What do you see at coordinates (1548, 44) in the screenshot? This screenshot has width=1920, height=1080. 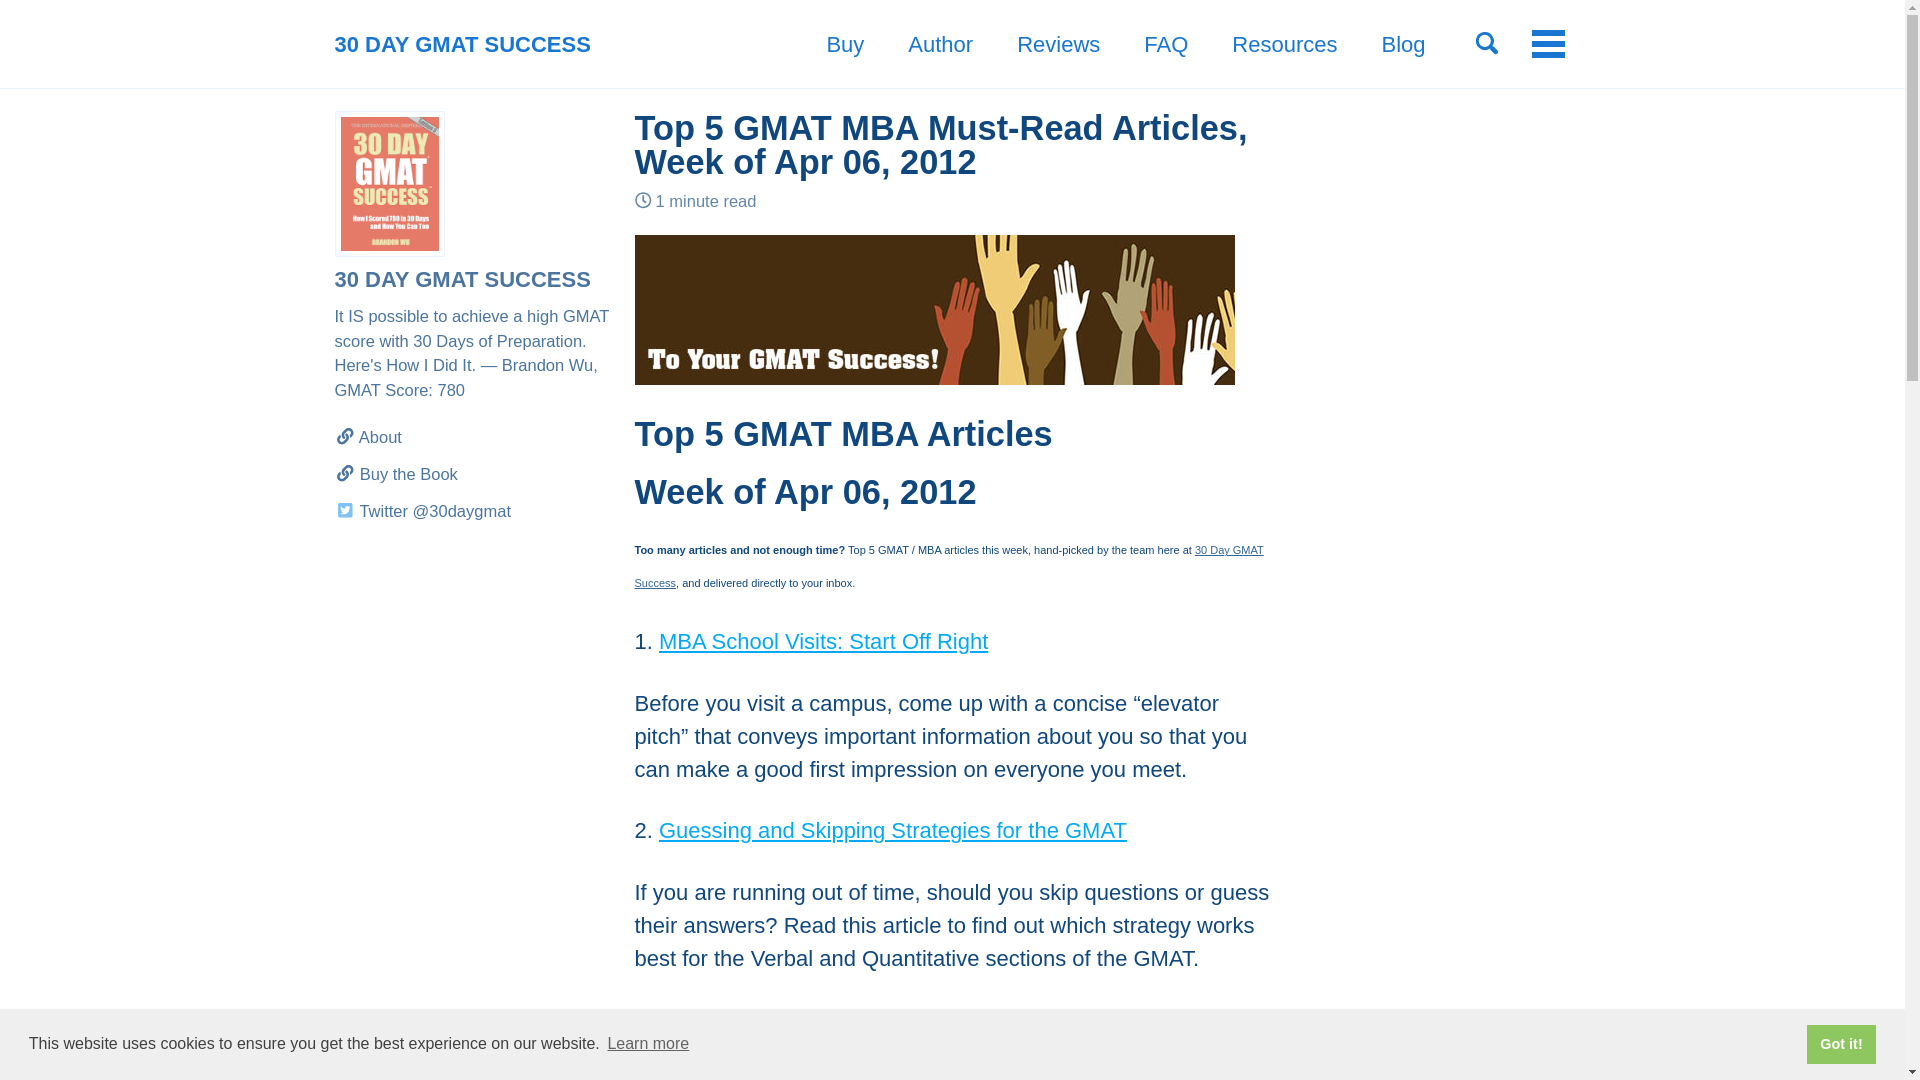 I see `Toggle Menu` at bounding box center [1548, 44].